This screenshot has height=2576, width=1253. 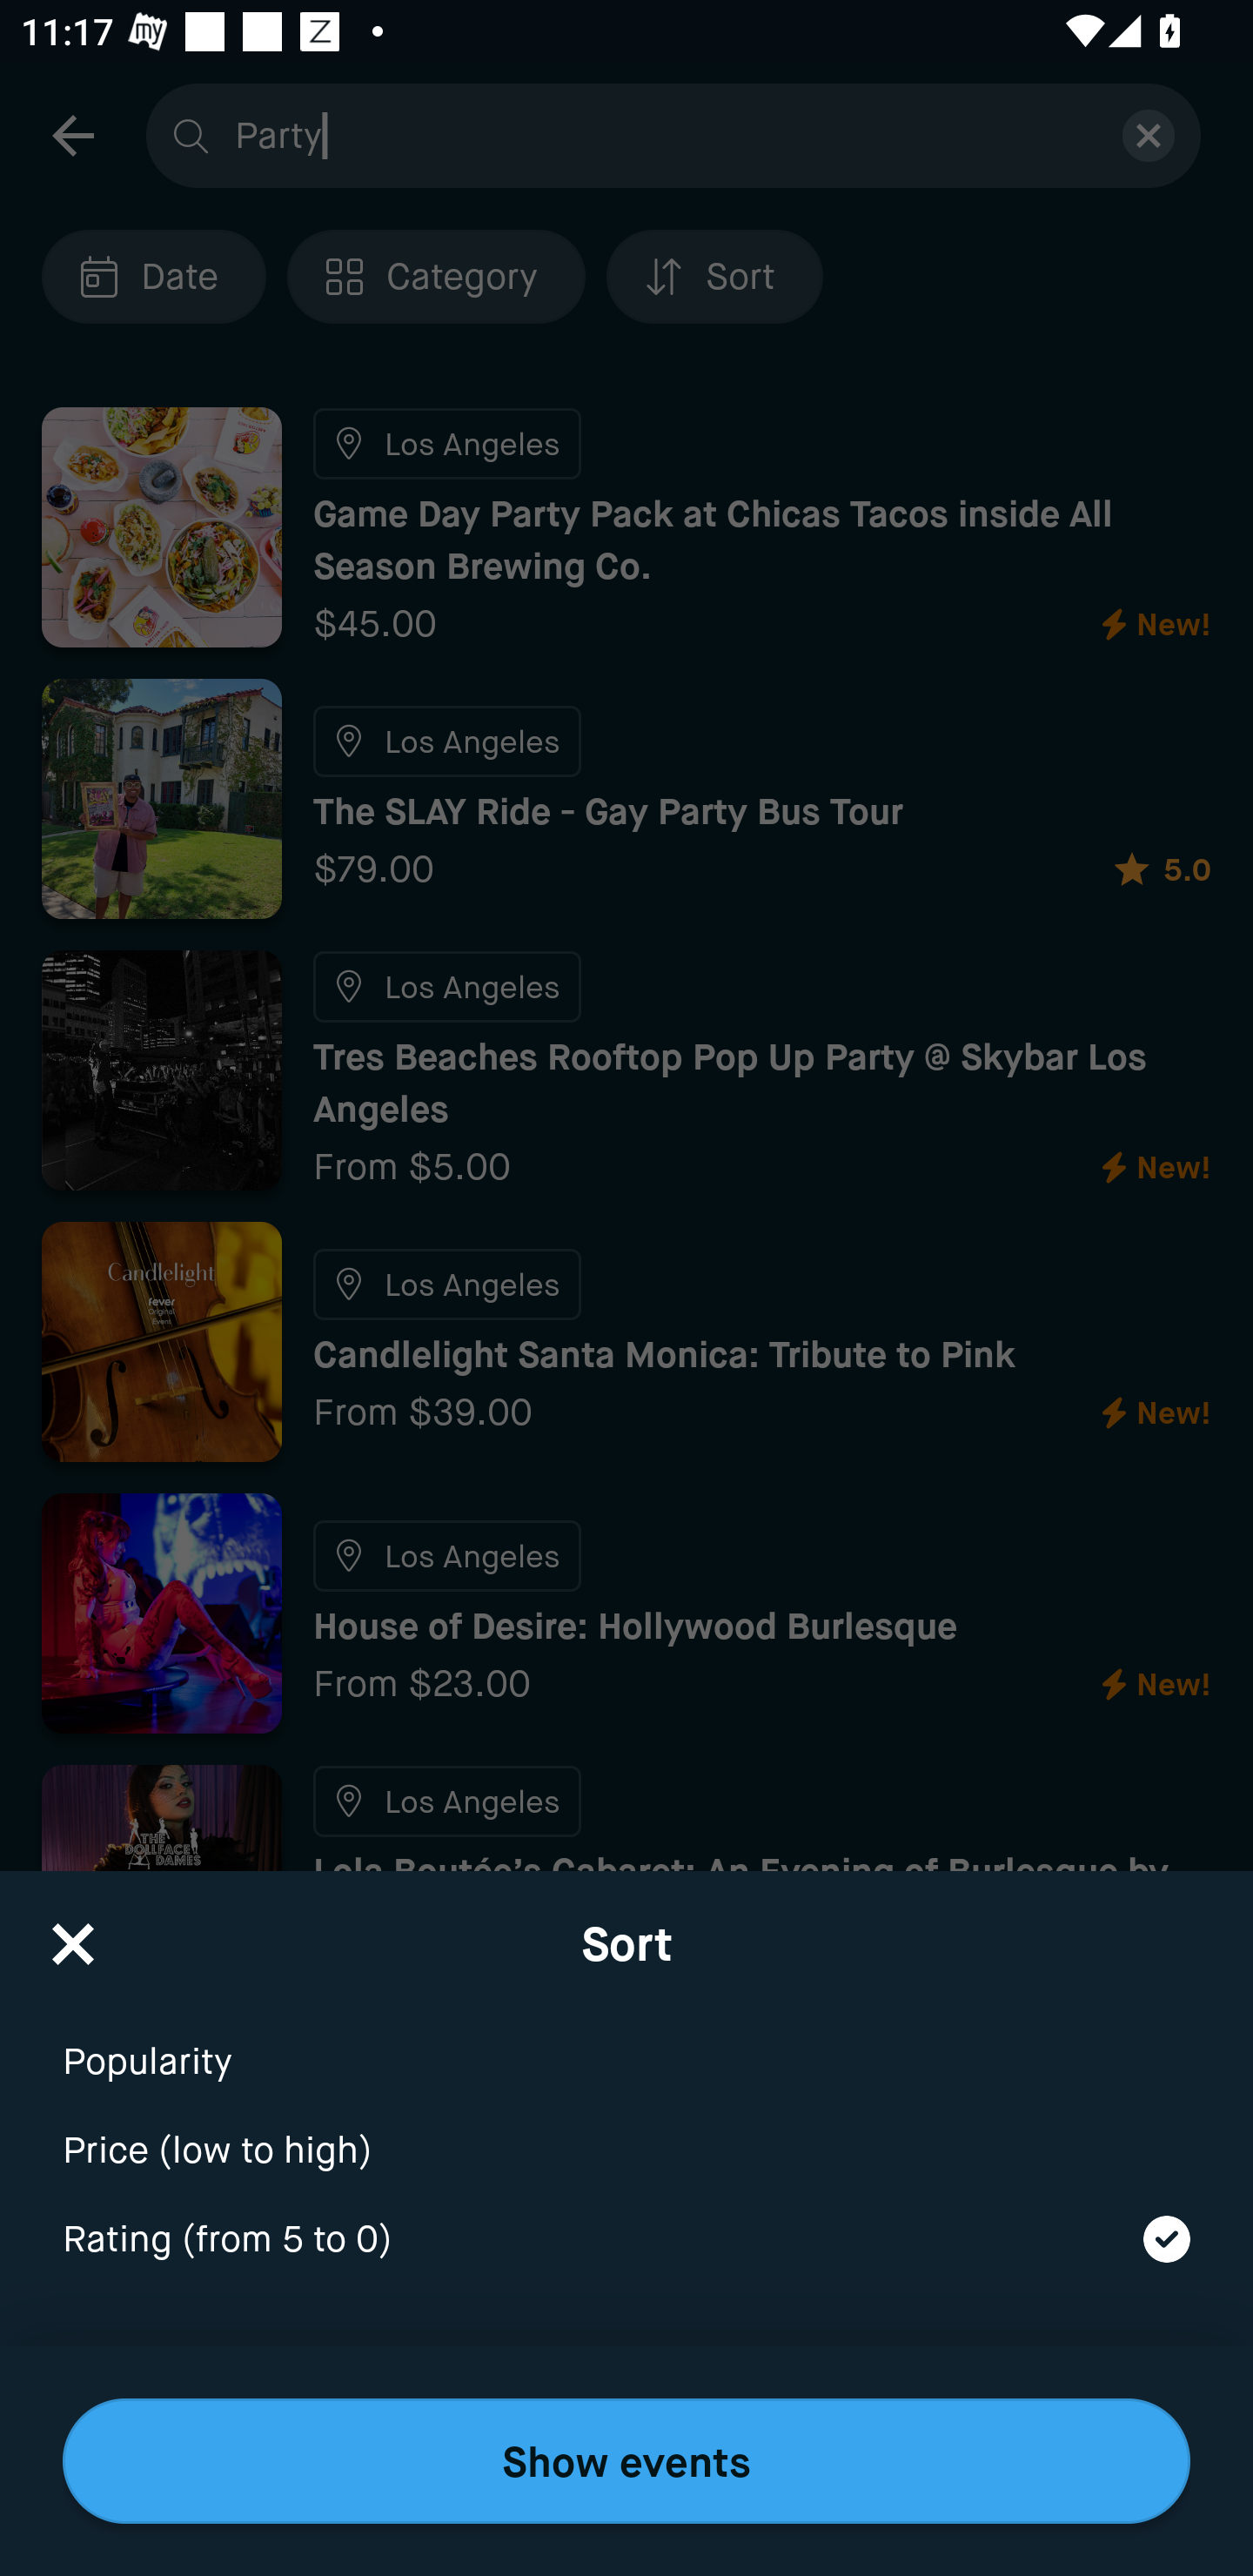 I want to click on Popularity, so click(x=626, y=2042).